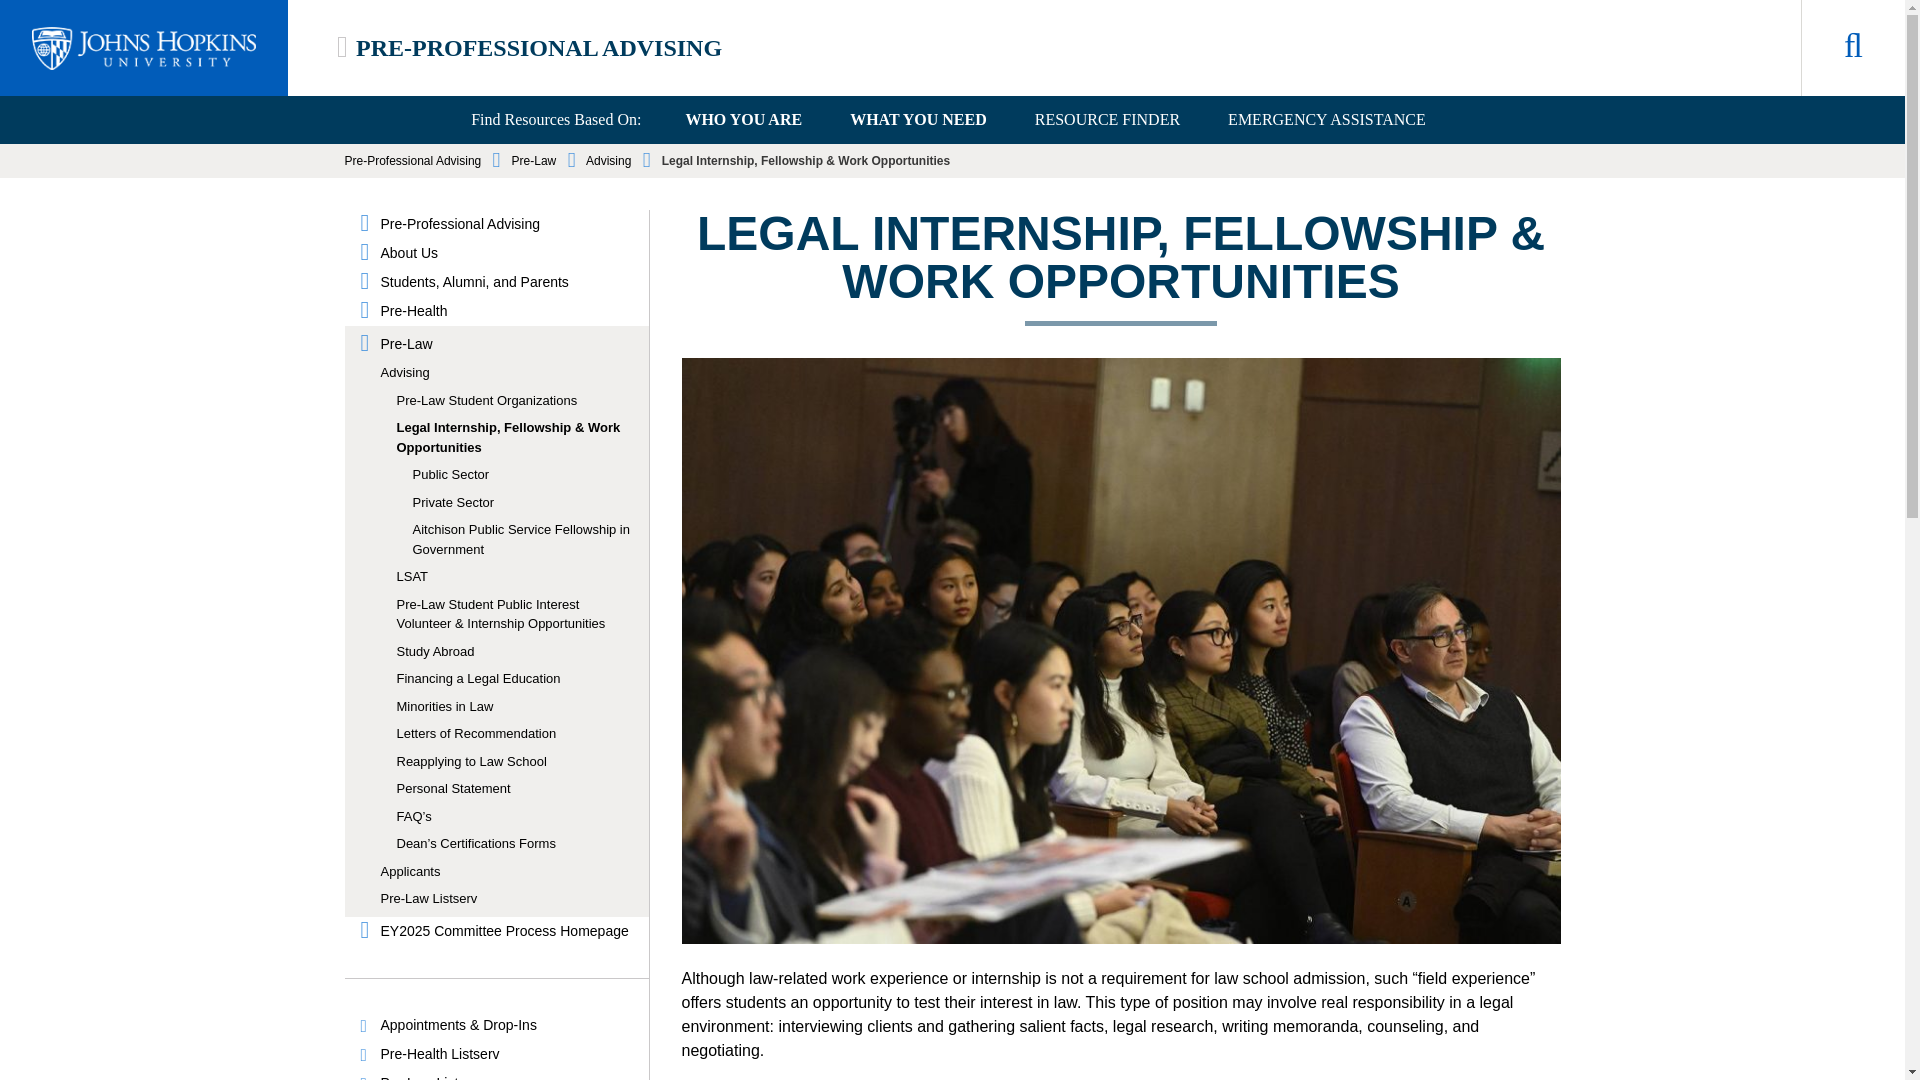 Image resolution: width=1920 pixels, height=1080 pixels. What do you see at coordinates (534, 161) in the screenshot?
I see `Pre-Law` at bounding box center [534, 161].